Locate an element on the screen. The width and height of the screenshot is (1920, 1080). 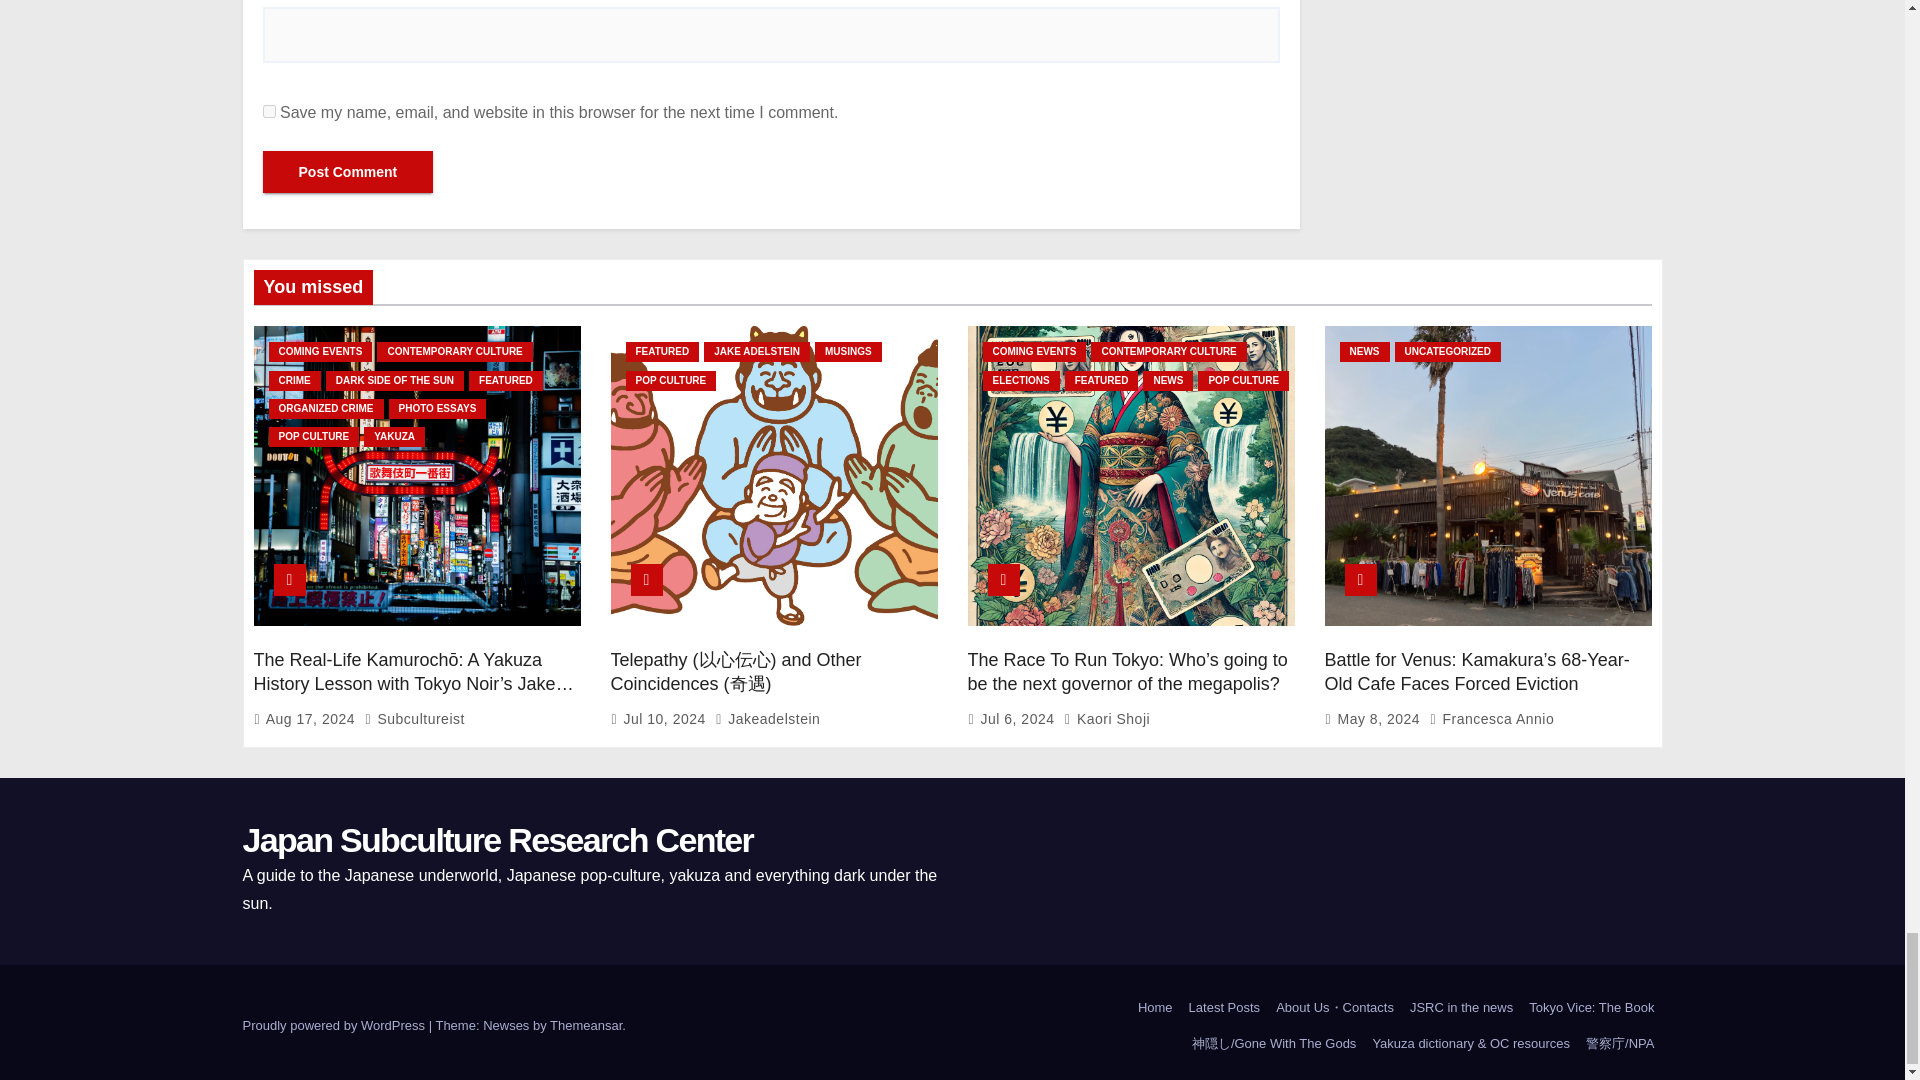
Post Comment is located at coordinates (347, 172).